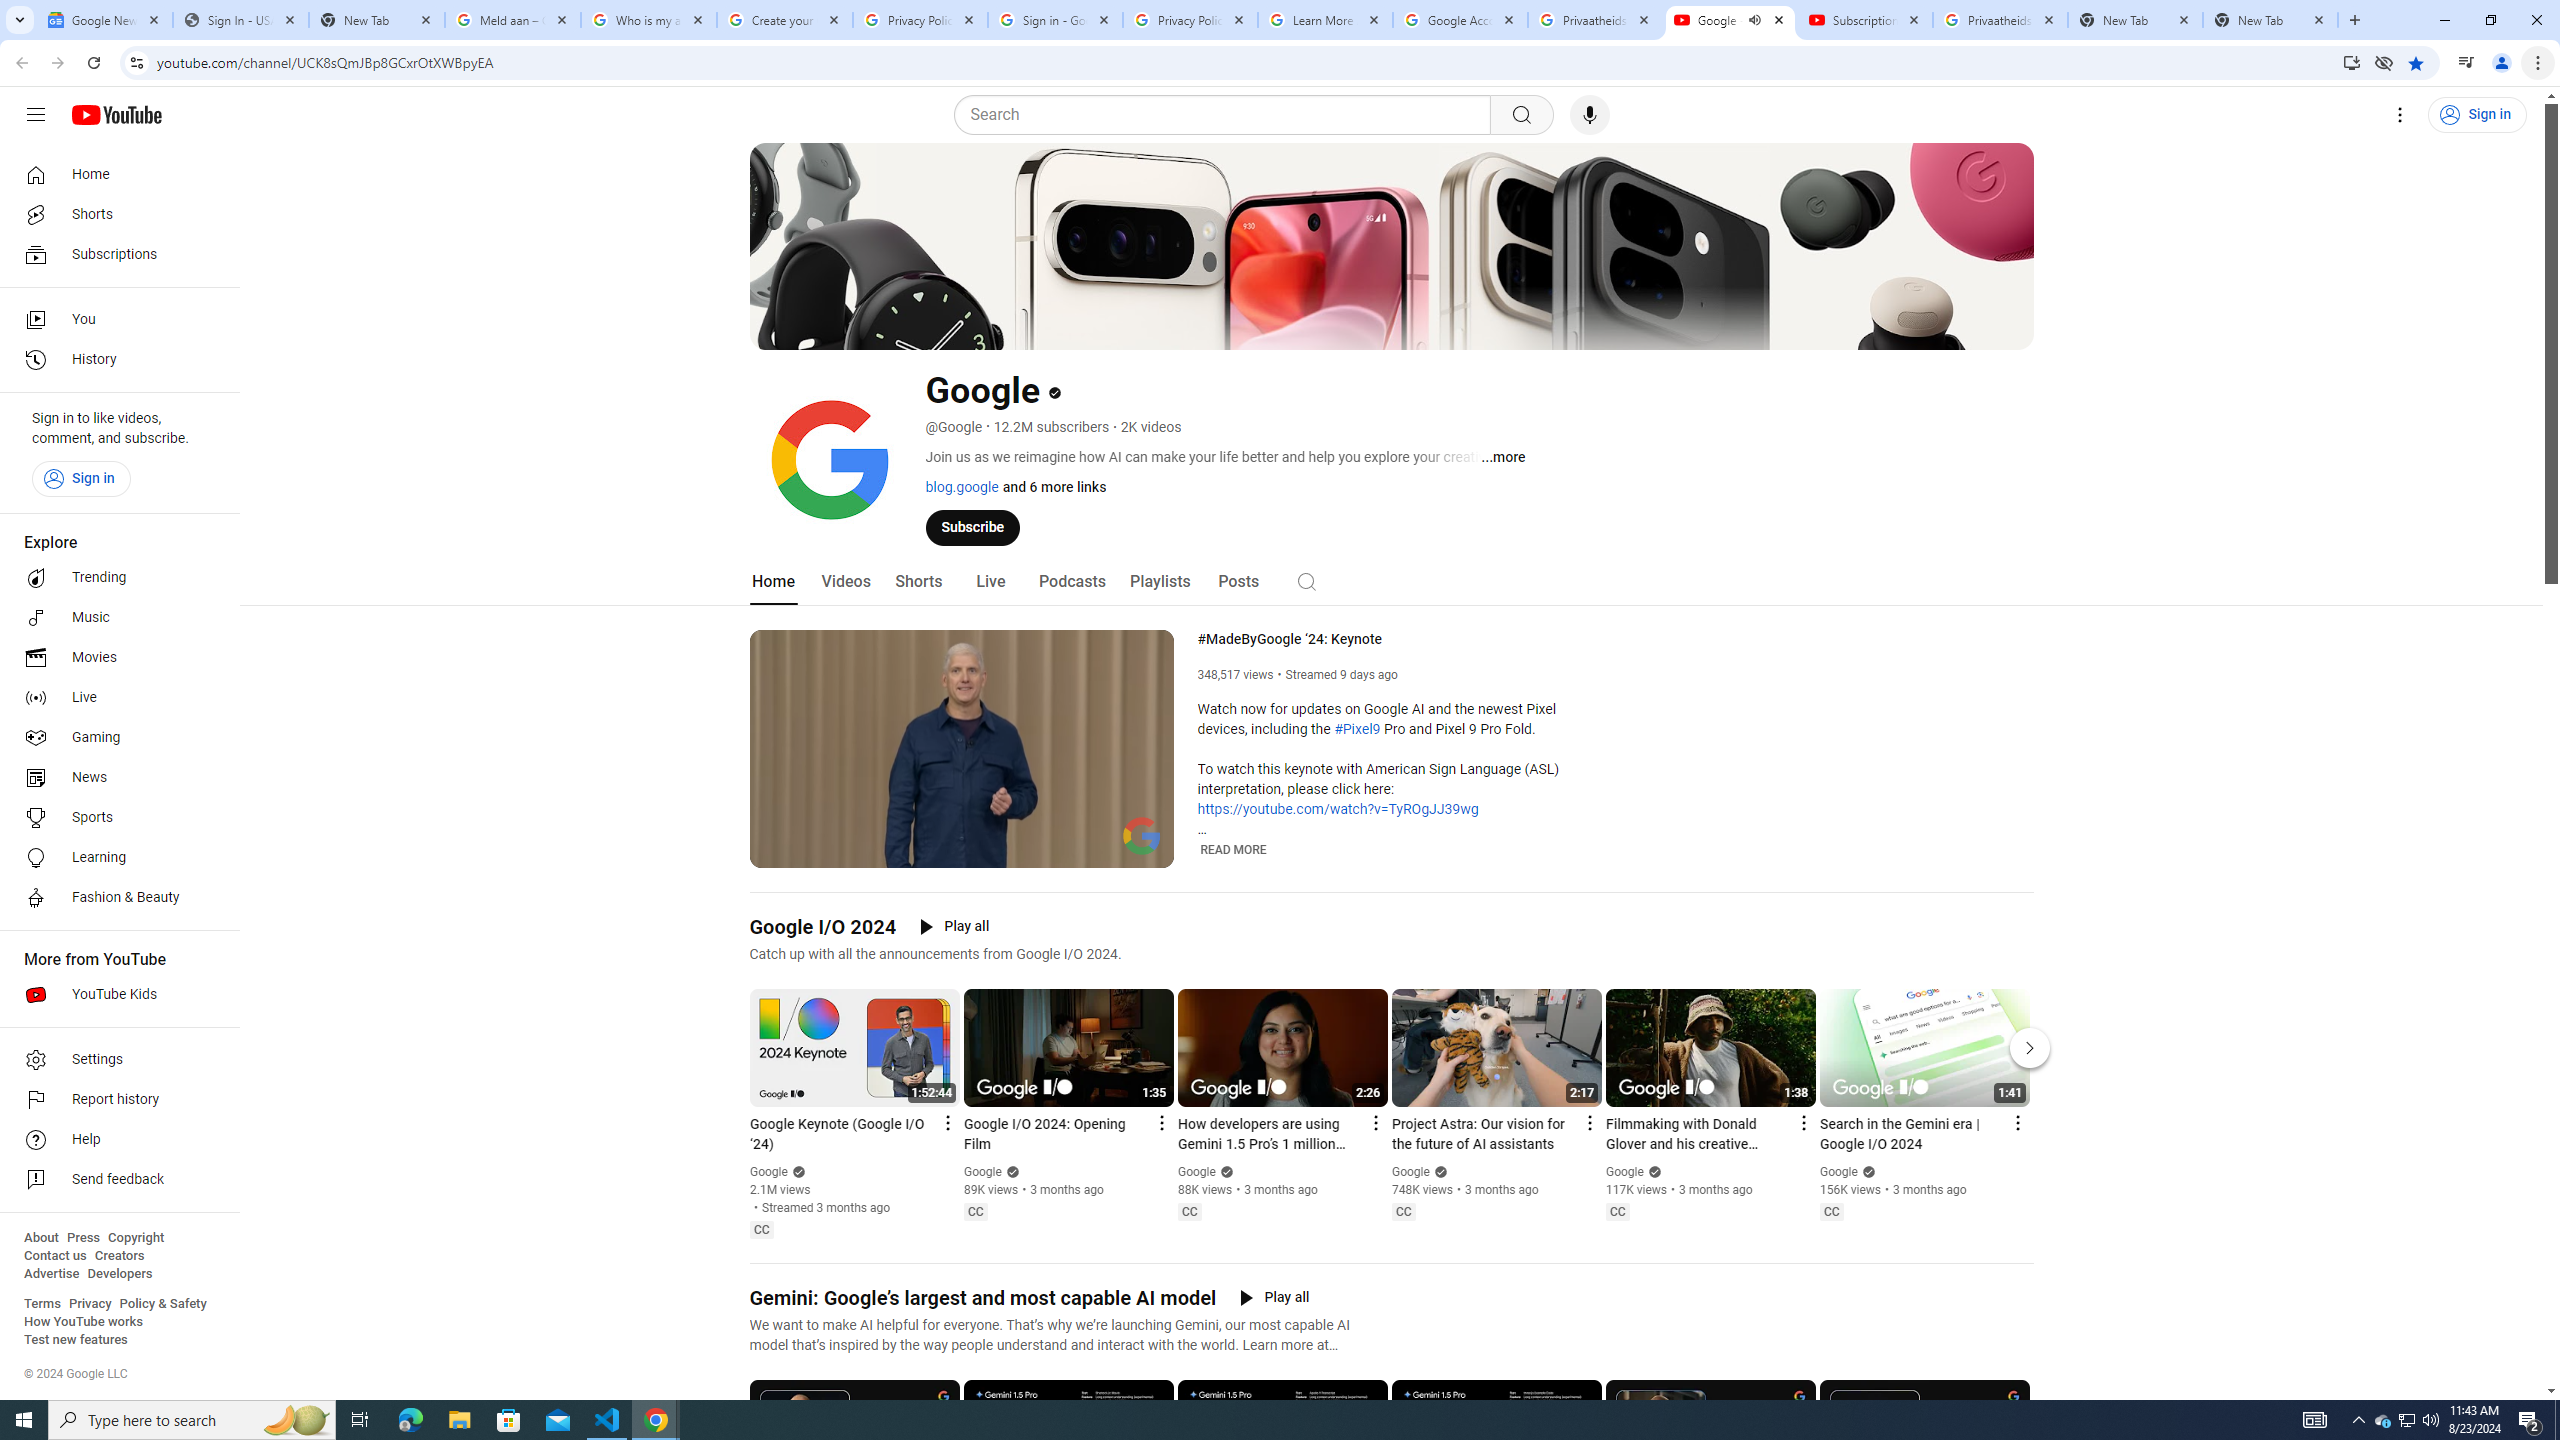 The width and height of the screenshot is (2560, 1440). Describe the element at coordinates (1142, 836) in the screenshot. I see `Channel watermark` at that location.